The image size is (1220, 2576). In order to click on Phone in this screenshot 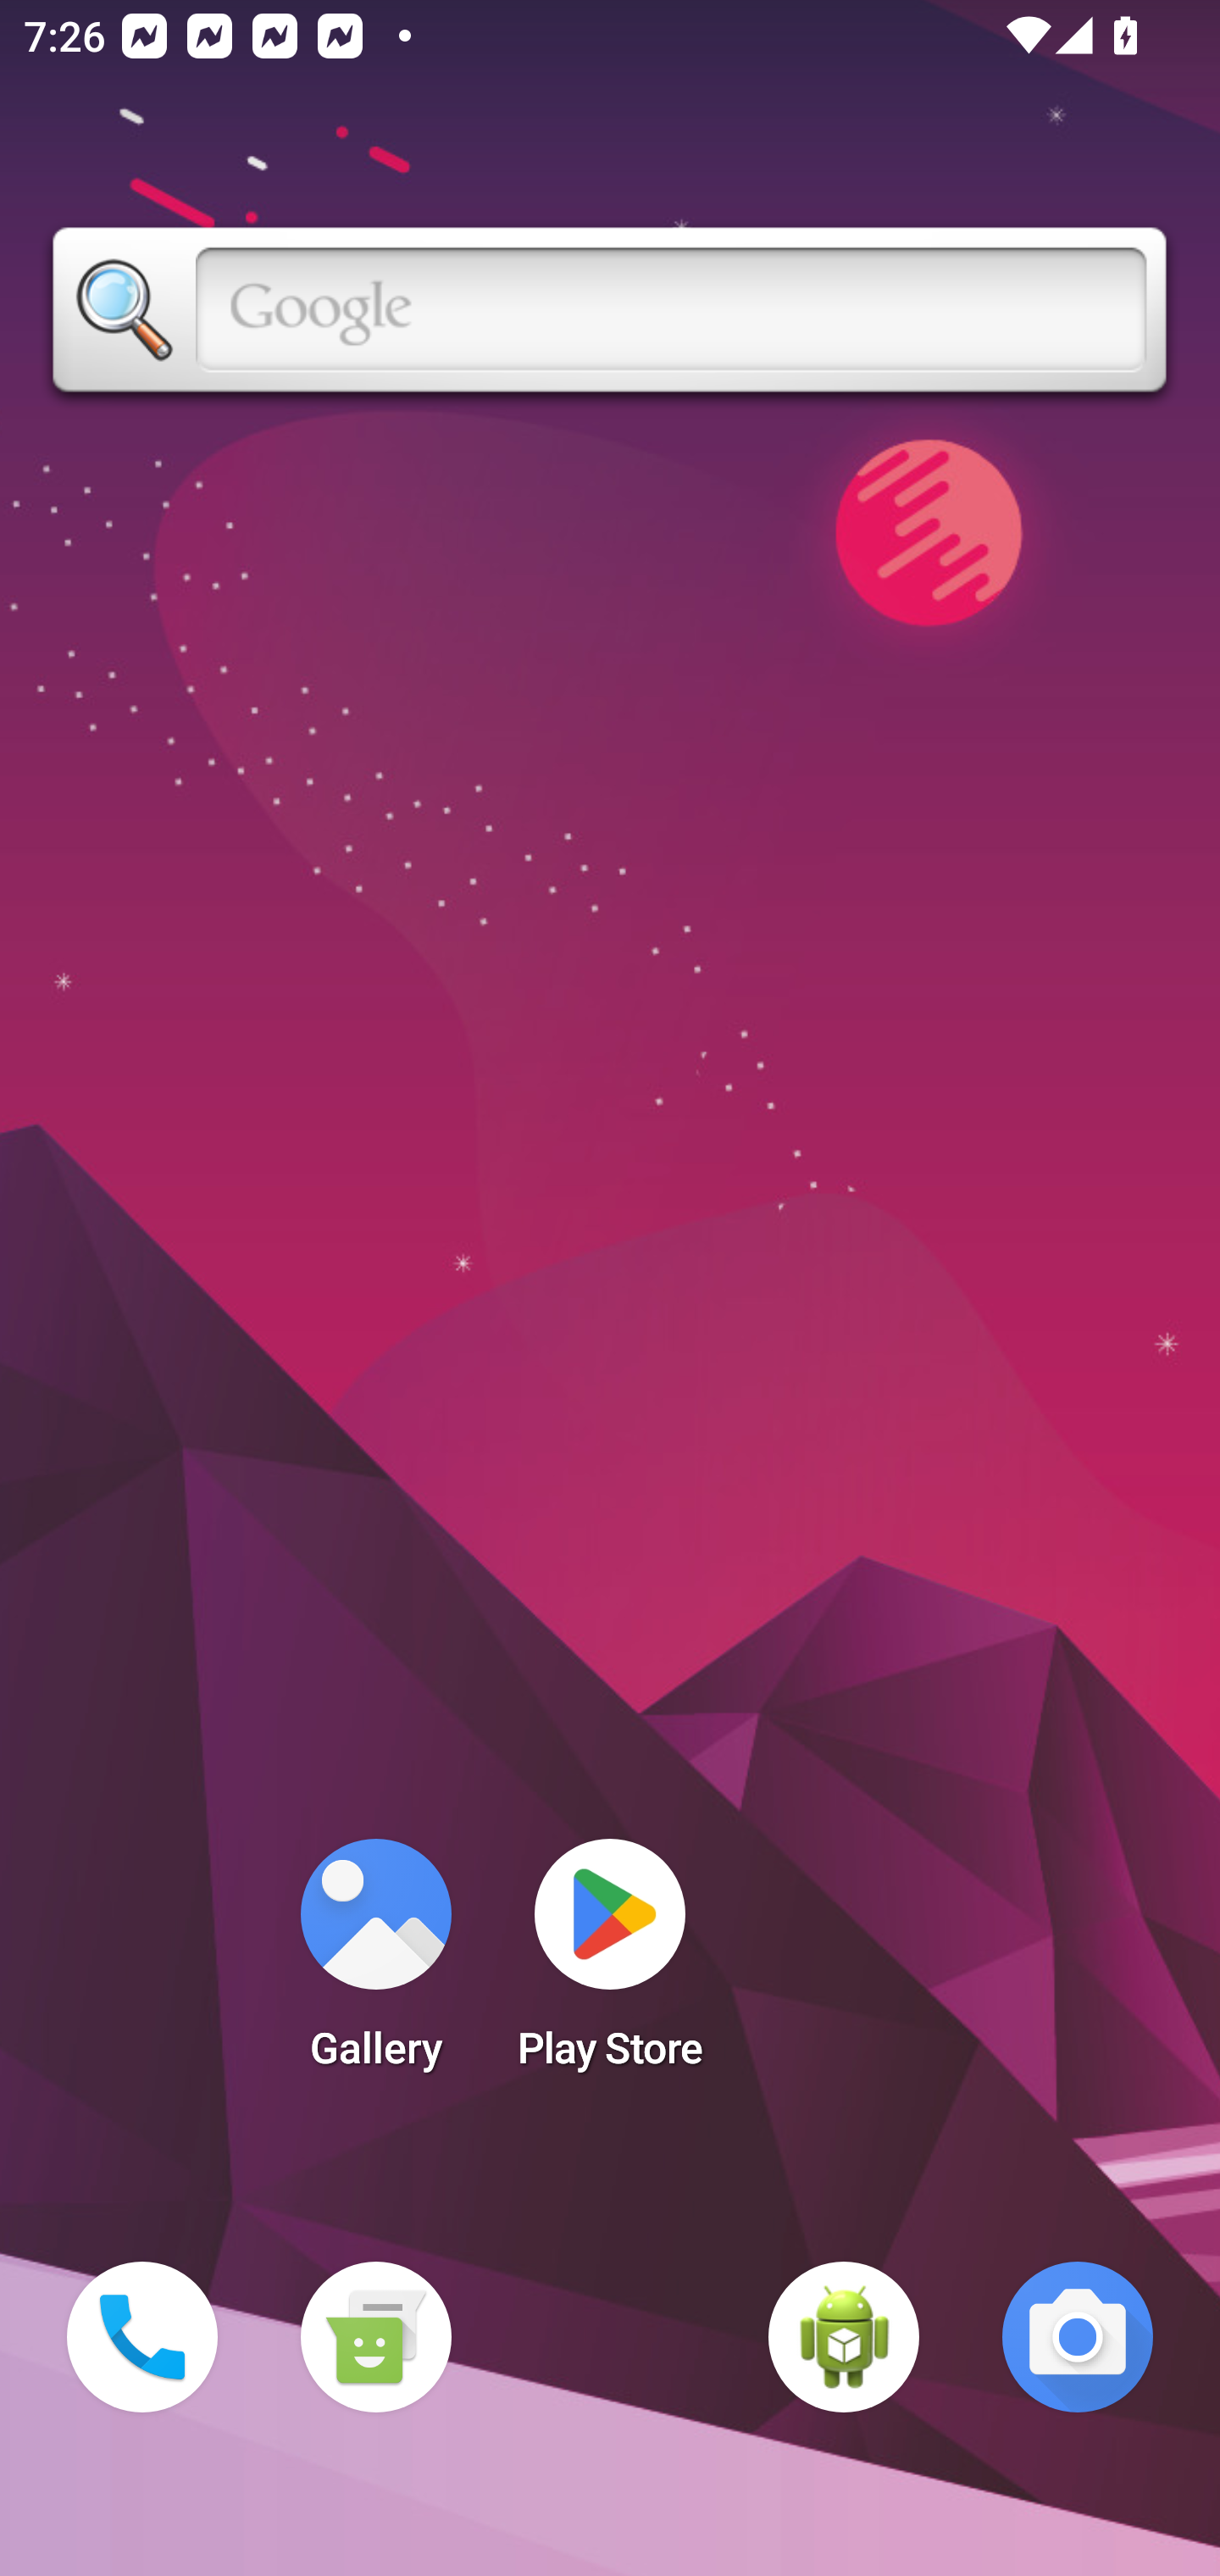, I will do `click(142, 2337)`.